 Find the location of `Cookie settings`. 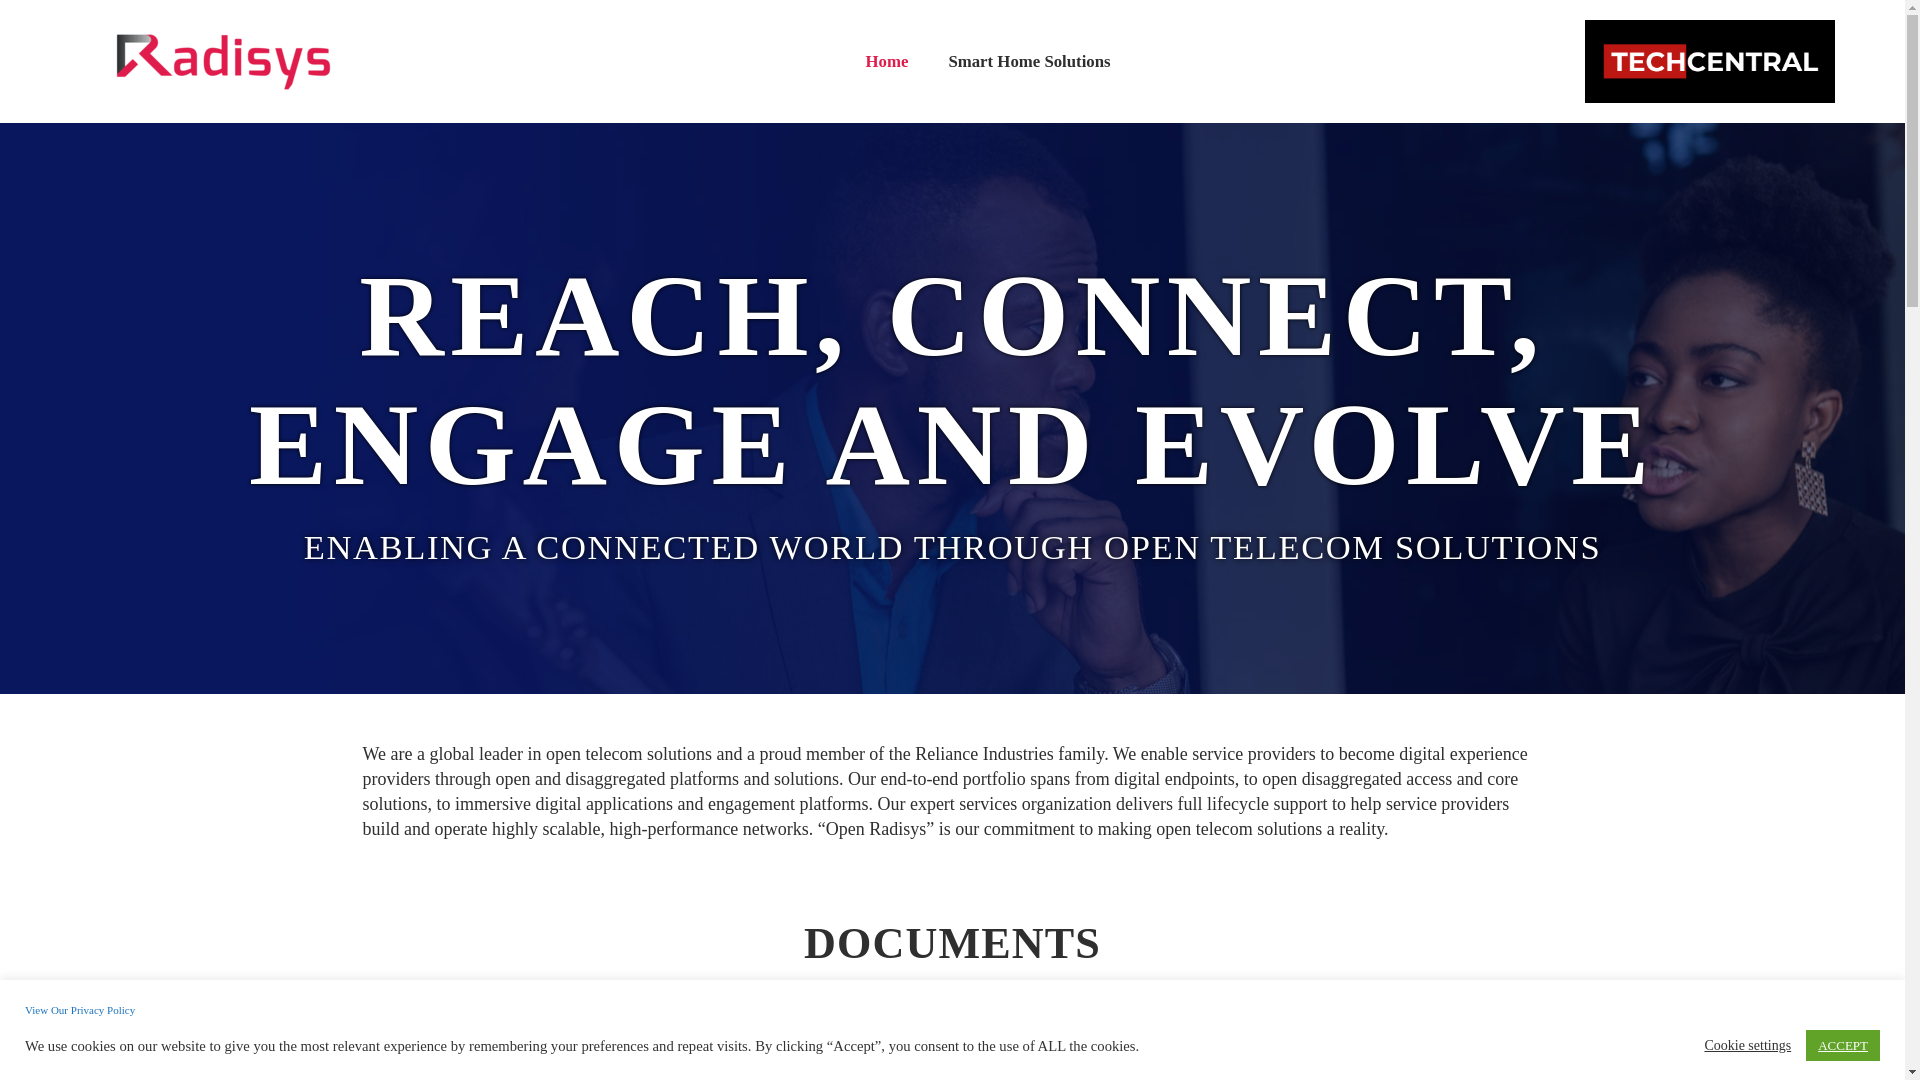

Cookie settings is located at coordinates (1748, 1044).